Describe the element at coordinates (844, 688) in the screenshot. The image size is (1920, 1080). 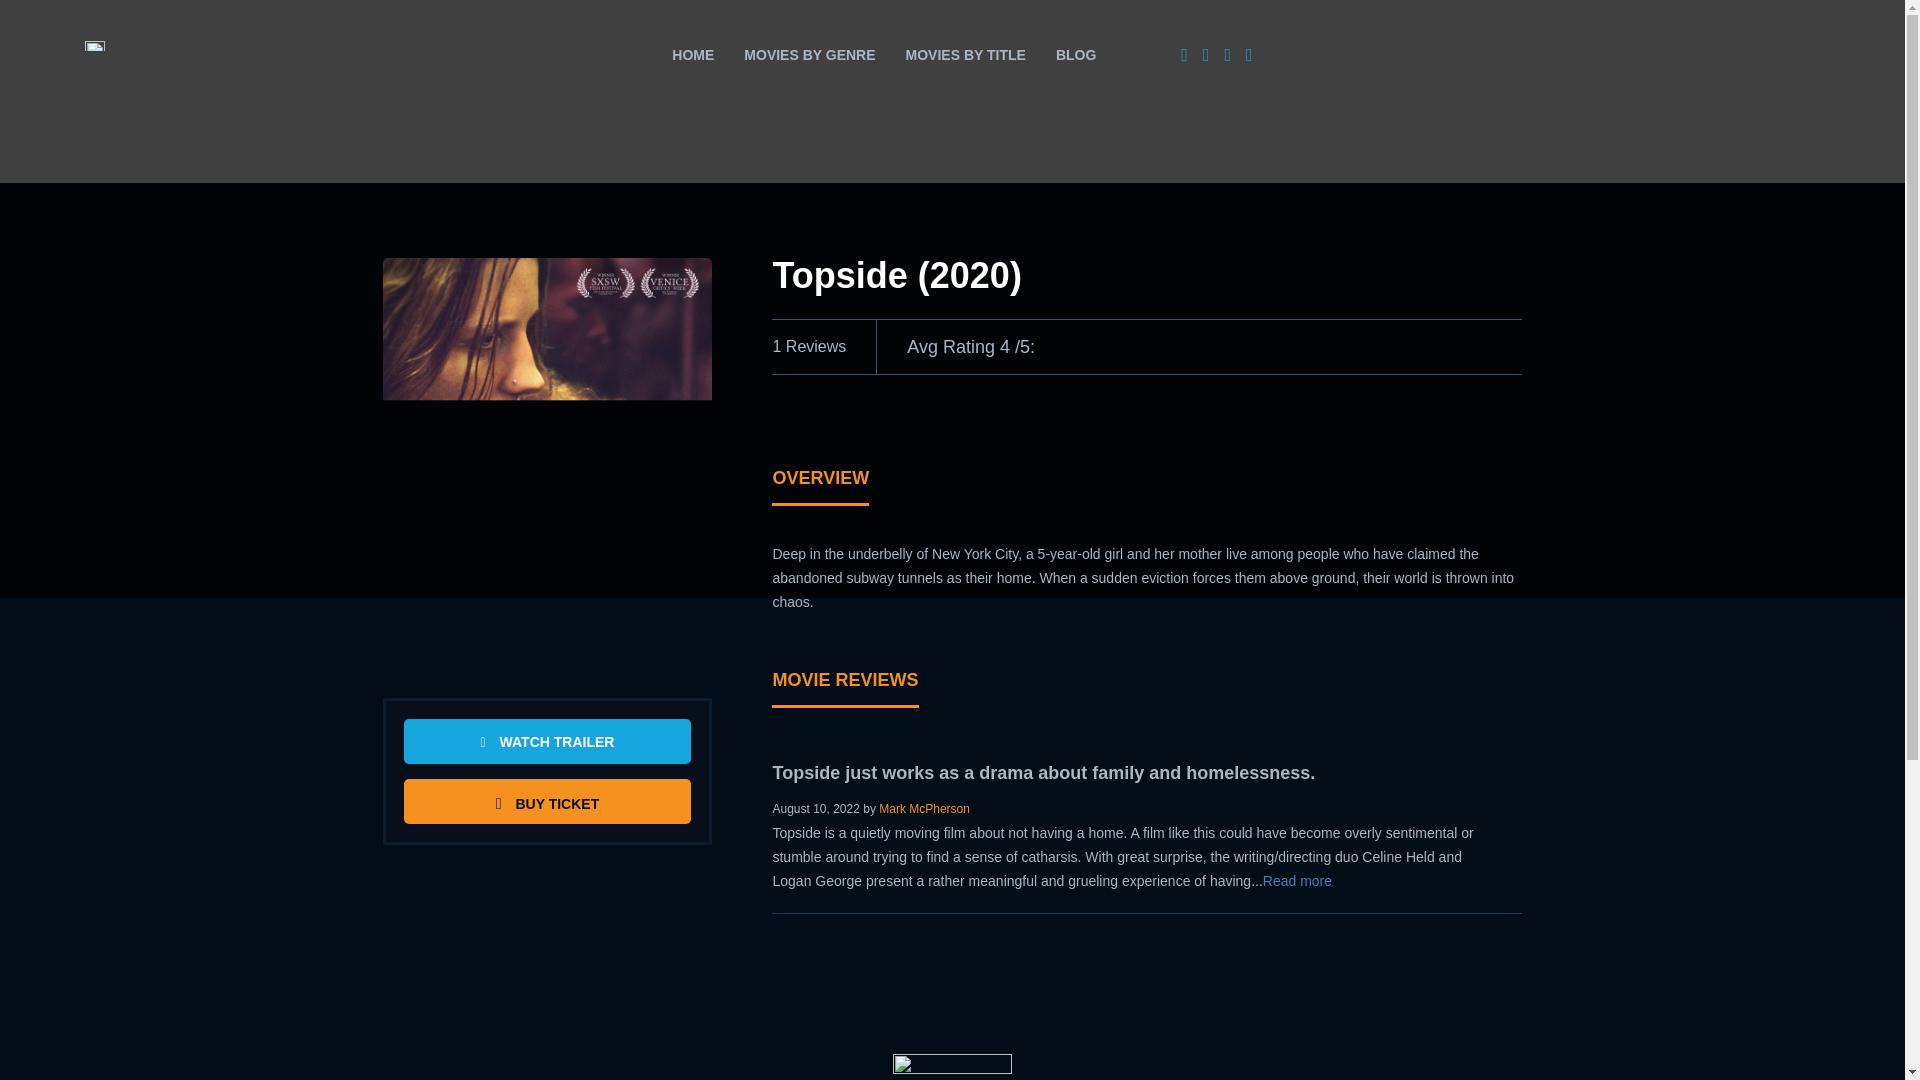
I see `MOVIE REVIEWS` at that location.